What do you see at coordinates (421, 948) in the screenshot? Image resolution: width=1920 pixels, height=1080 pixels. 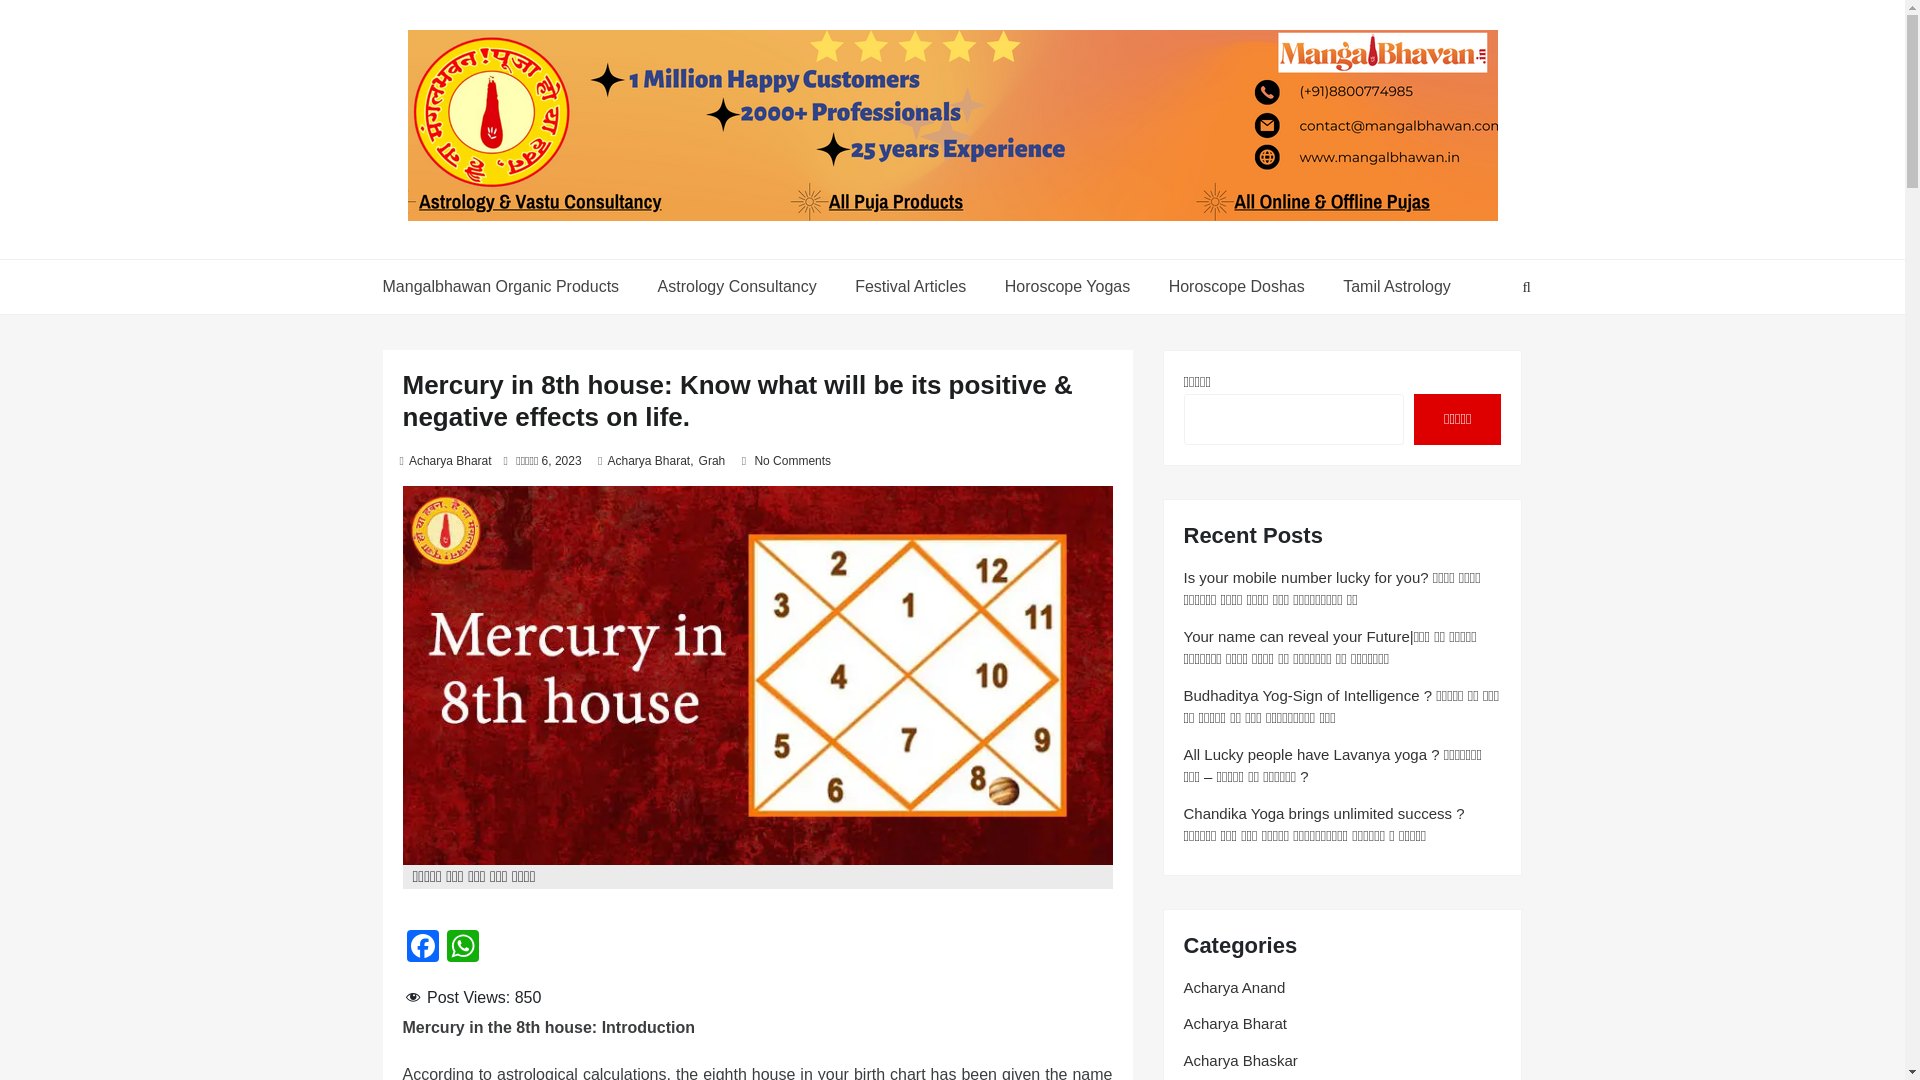 I see `Facebook` at bounding box center [421, 948].